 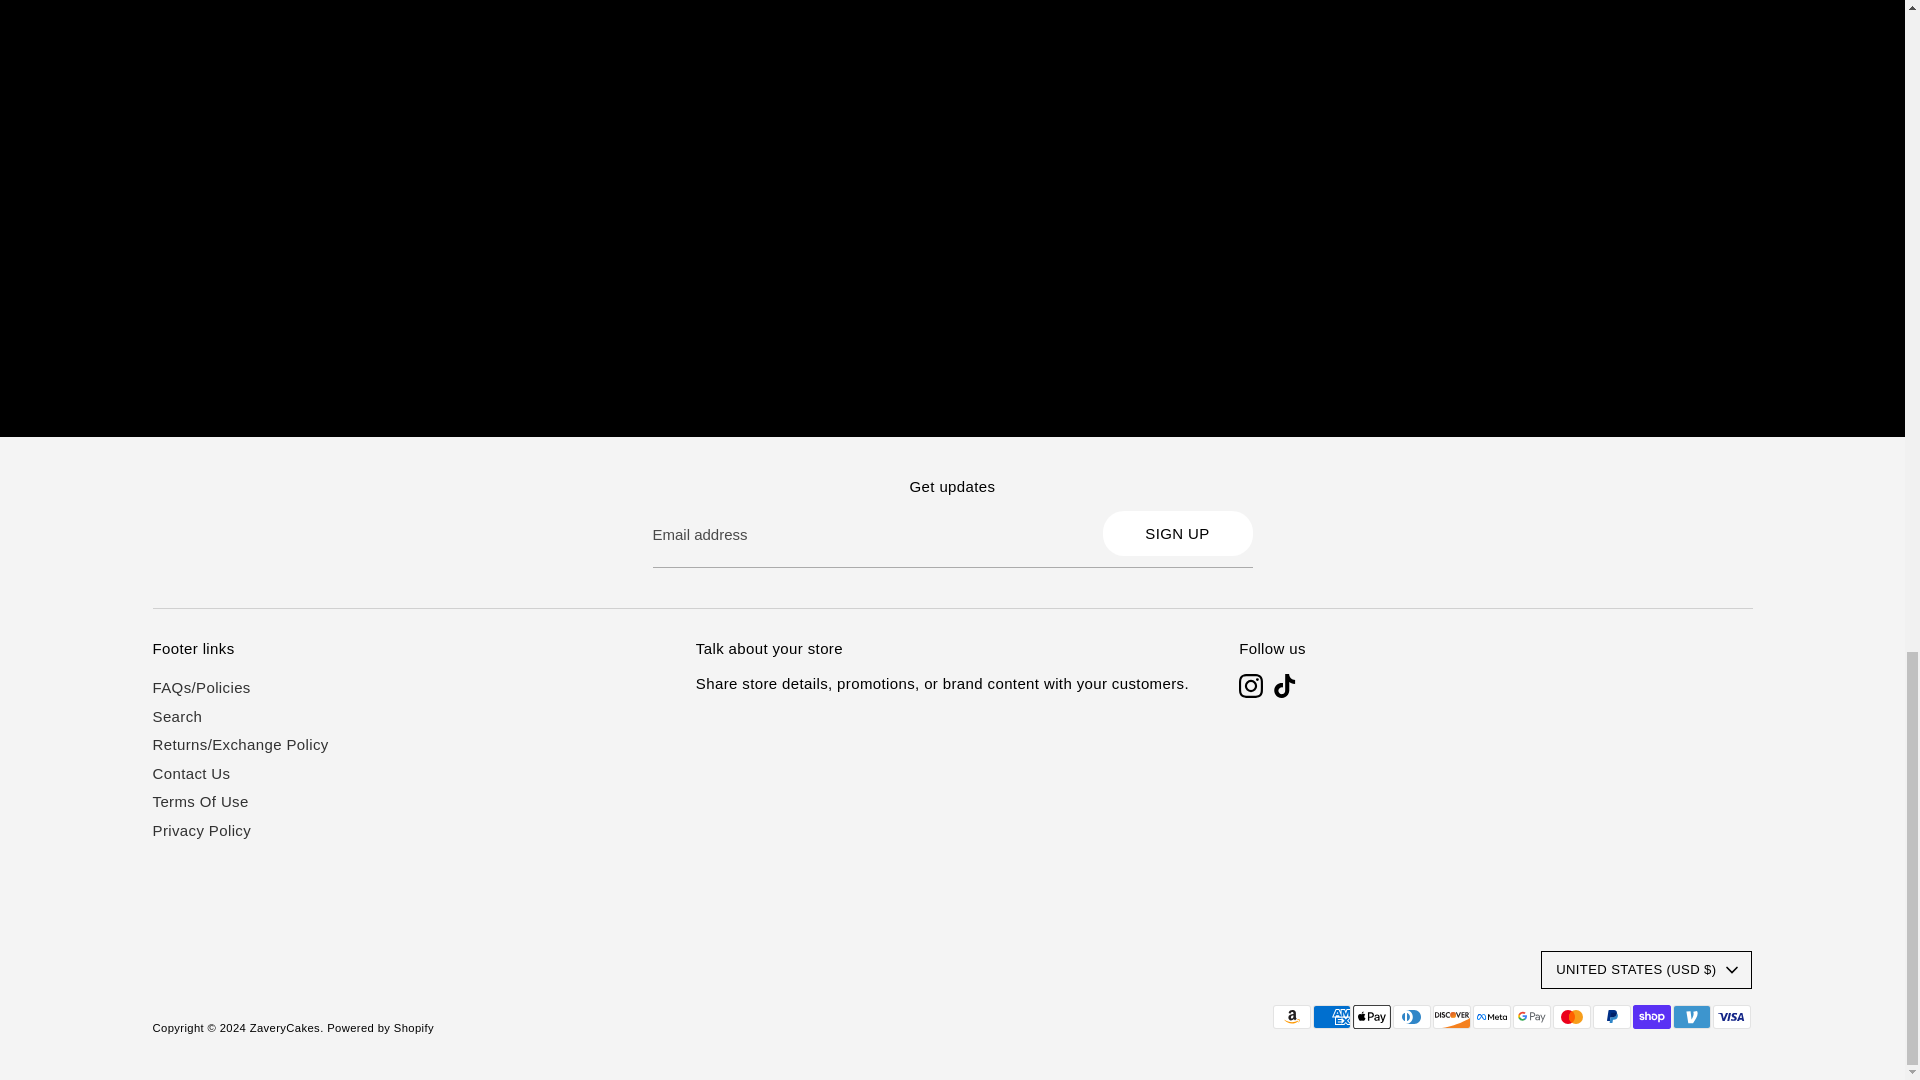 I want to click on American Express, so click(x=1330, y=1017).